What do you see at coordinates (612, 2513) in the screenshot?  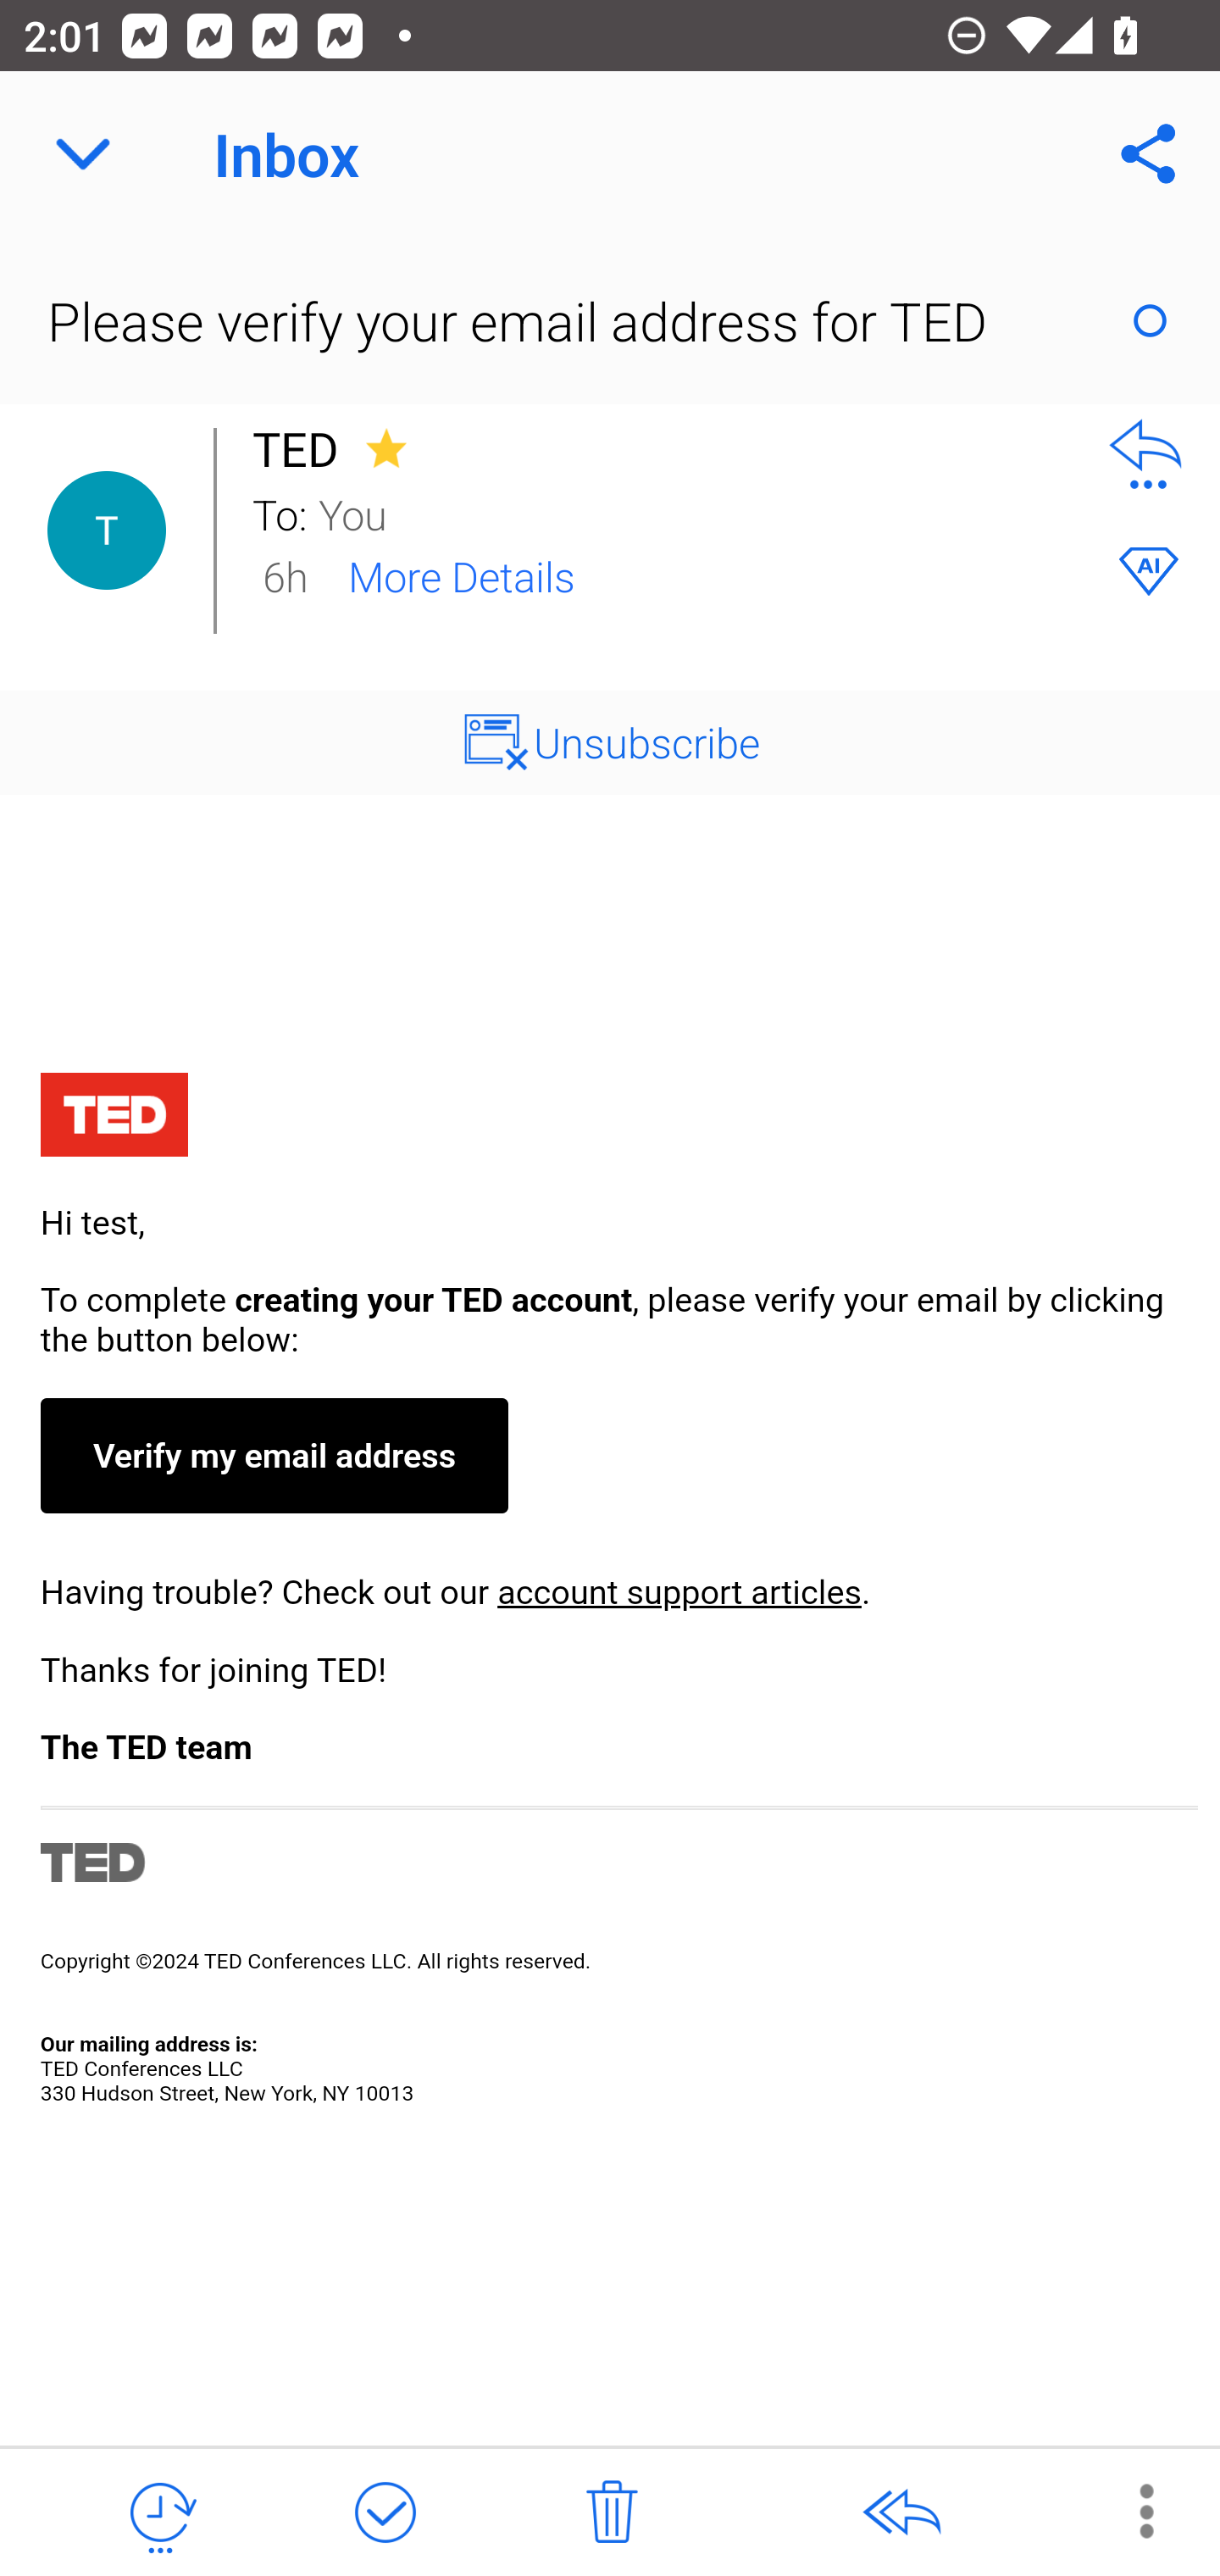 I see `Delete` at bounding box center [612, 2513].